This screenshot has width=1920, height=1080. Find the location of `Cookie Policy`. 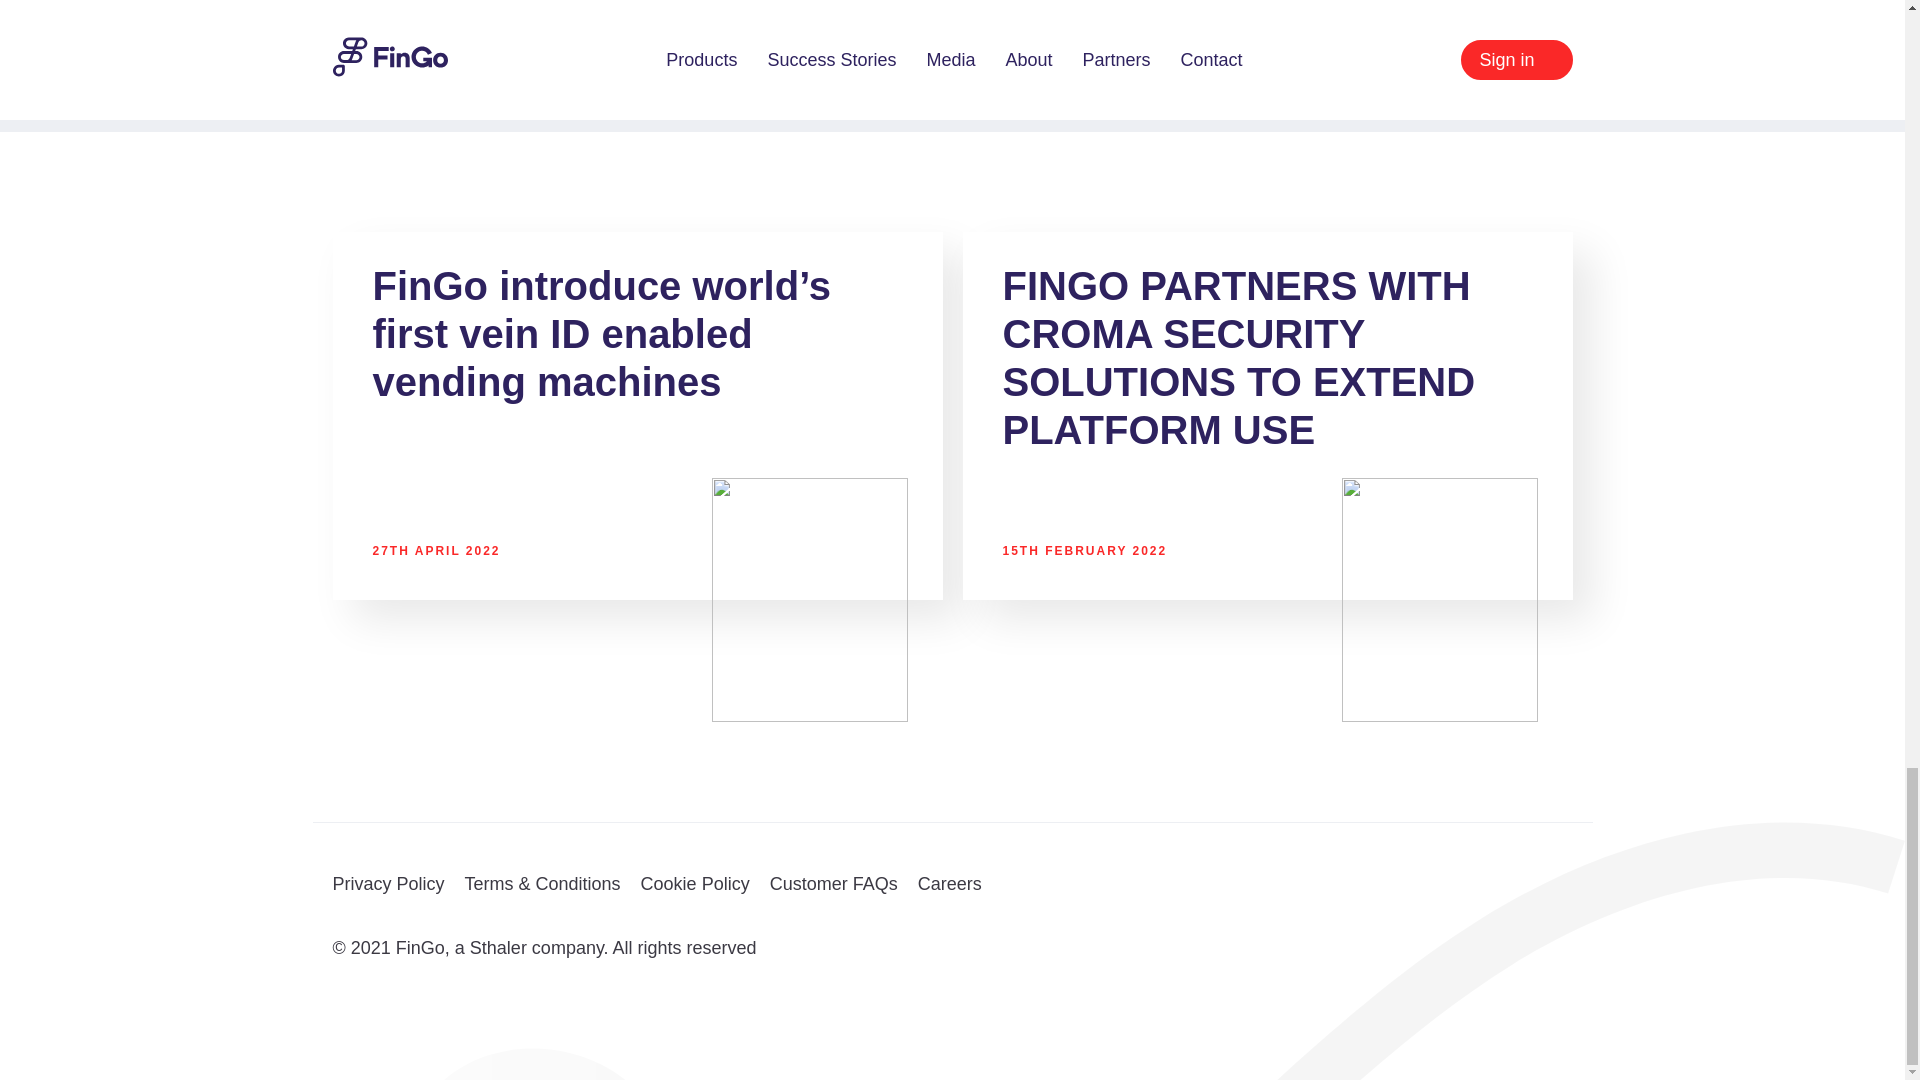

Cookie Policy is located at coordinates (696, 884).